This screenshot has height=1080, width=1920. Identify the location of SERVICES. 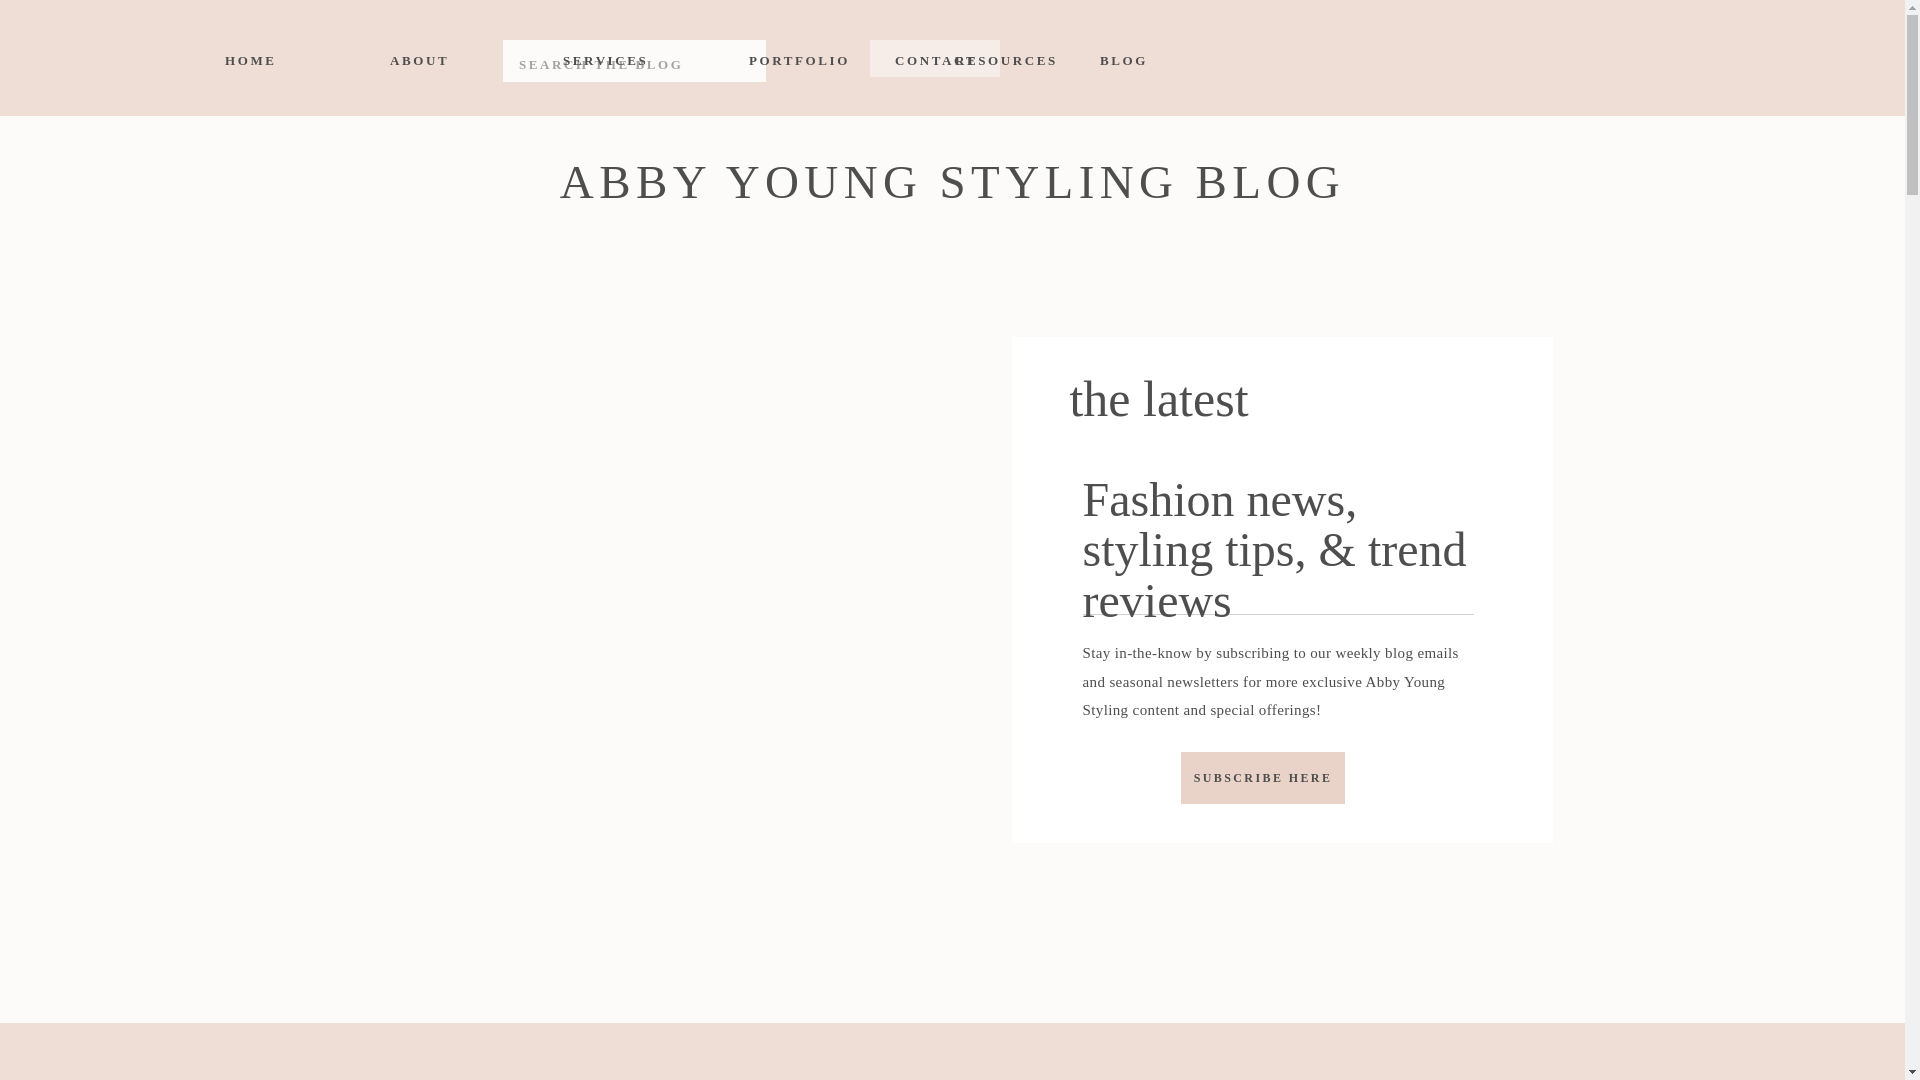
(596, 57).